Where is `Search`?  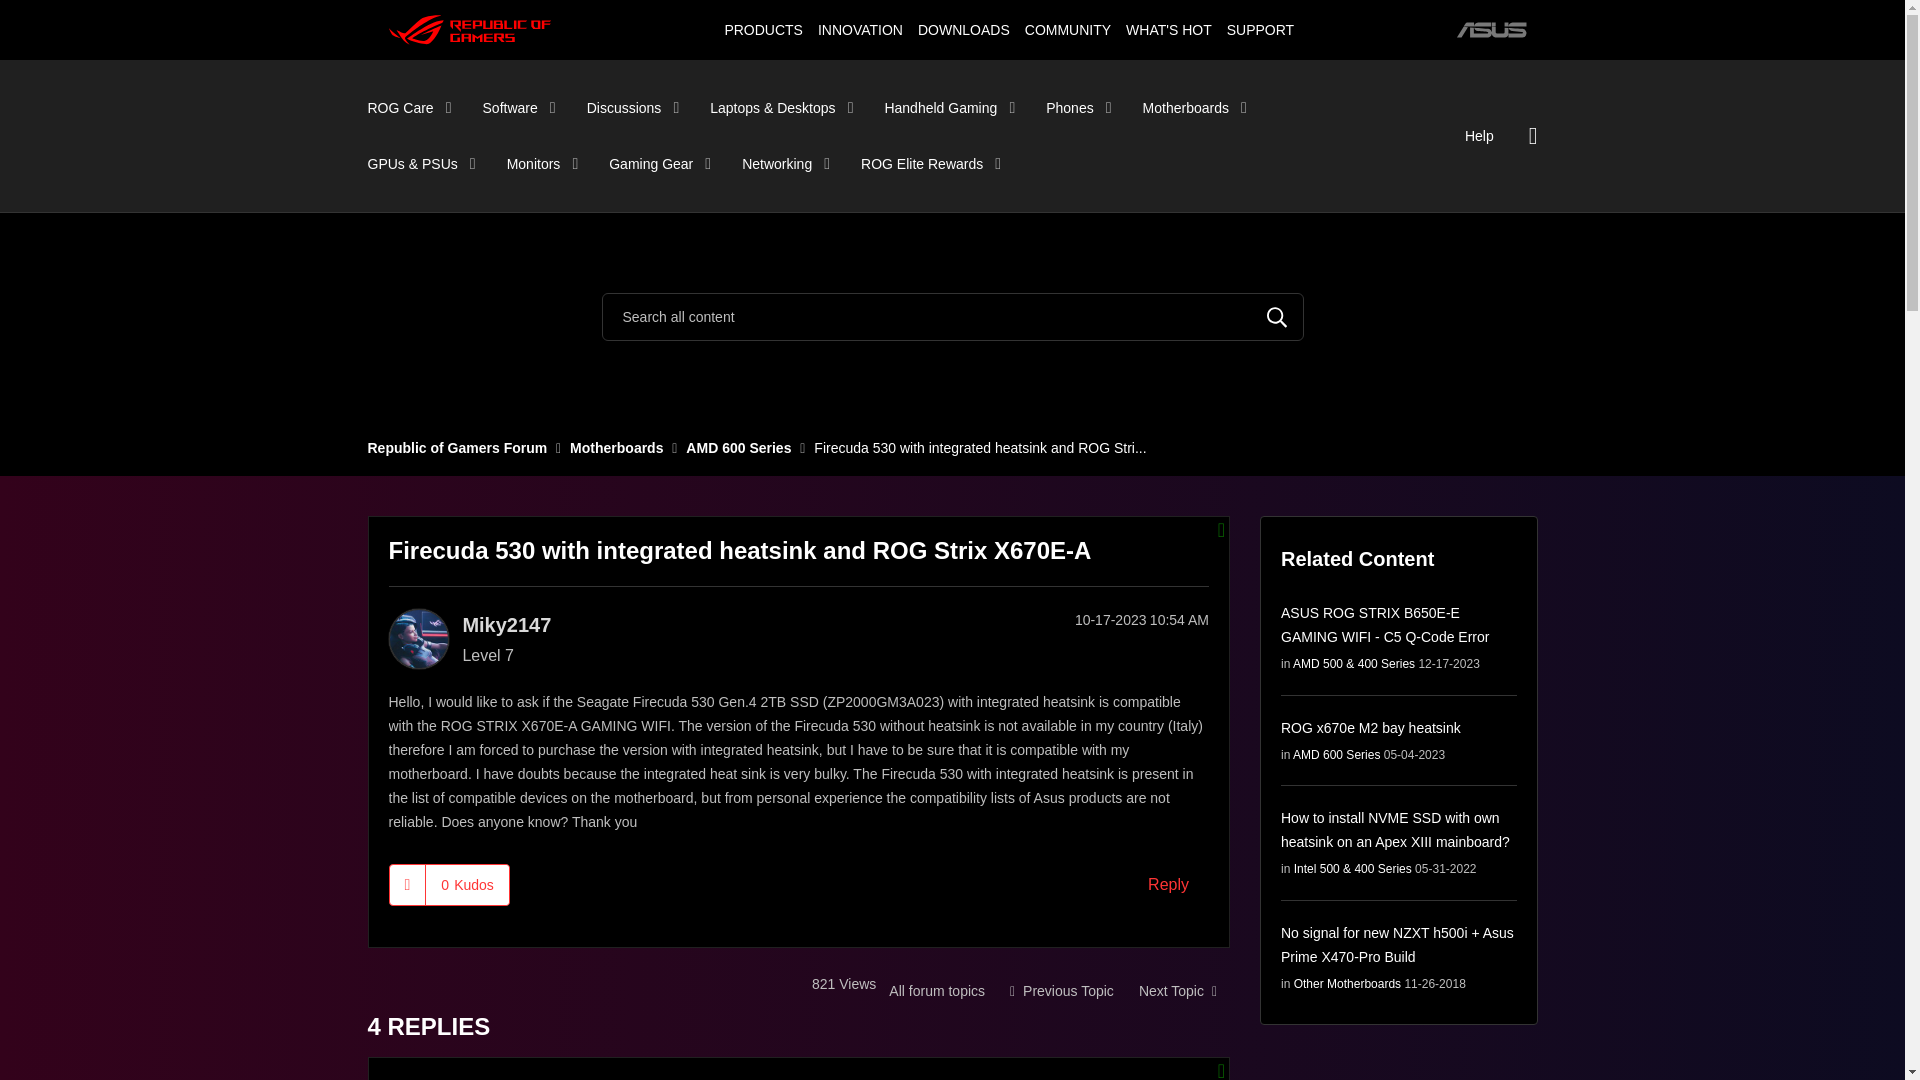
Search is located at coordinates (952, 316).